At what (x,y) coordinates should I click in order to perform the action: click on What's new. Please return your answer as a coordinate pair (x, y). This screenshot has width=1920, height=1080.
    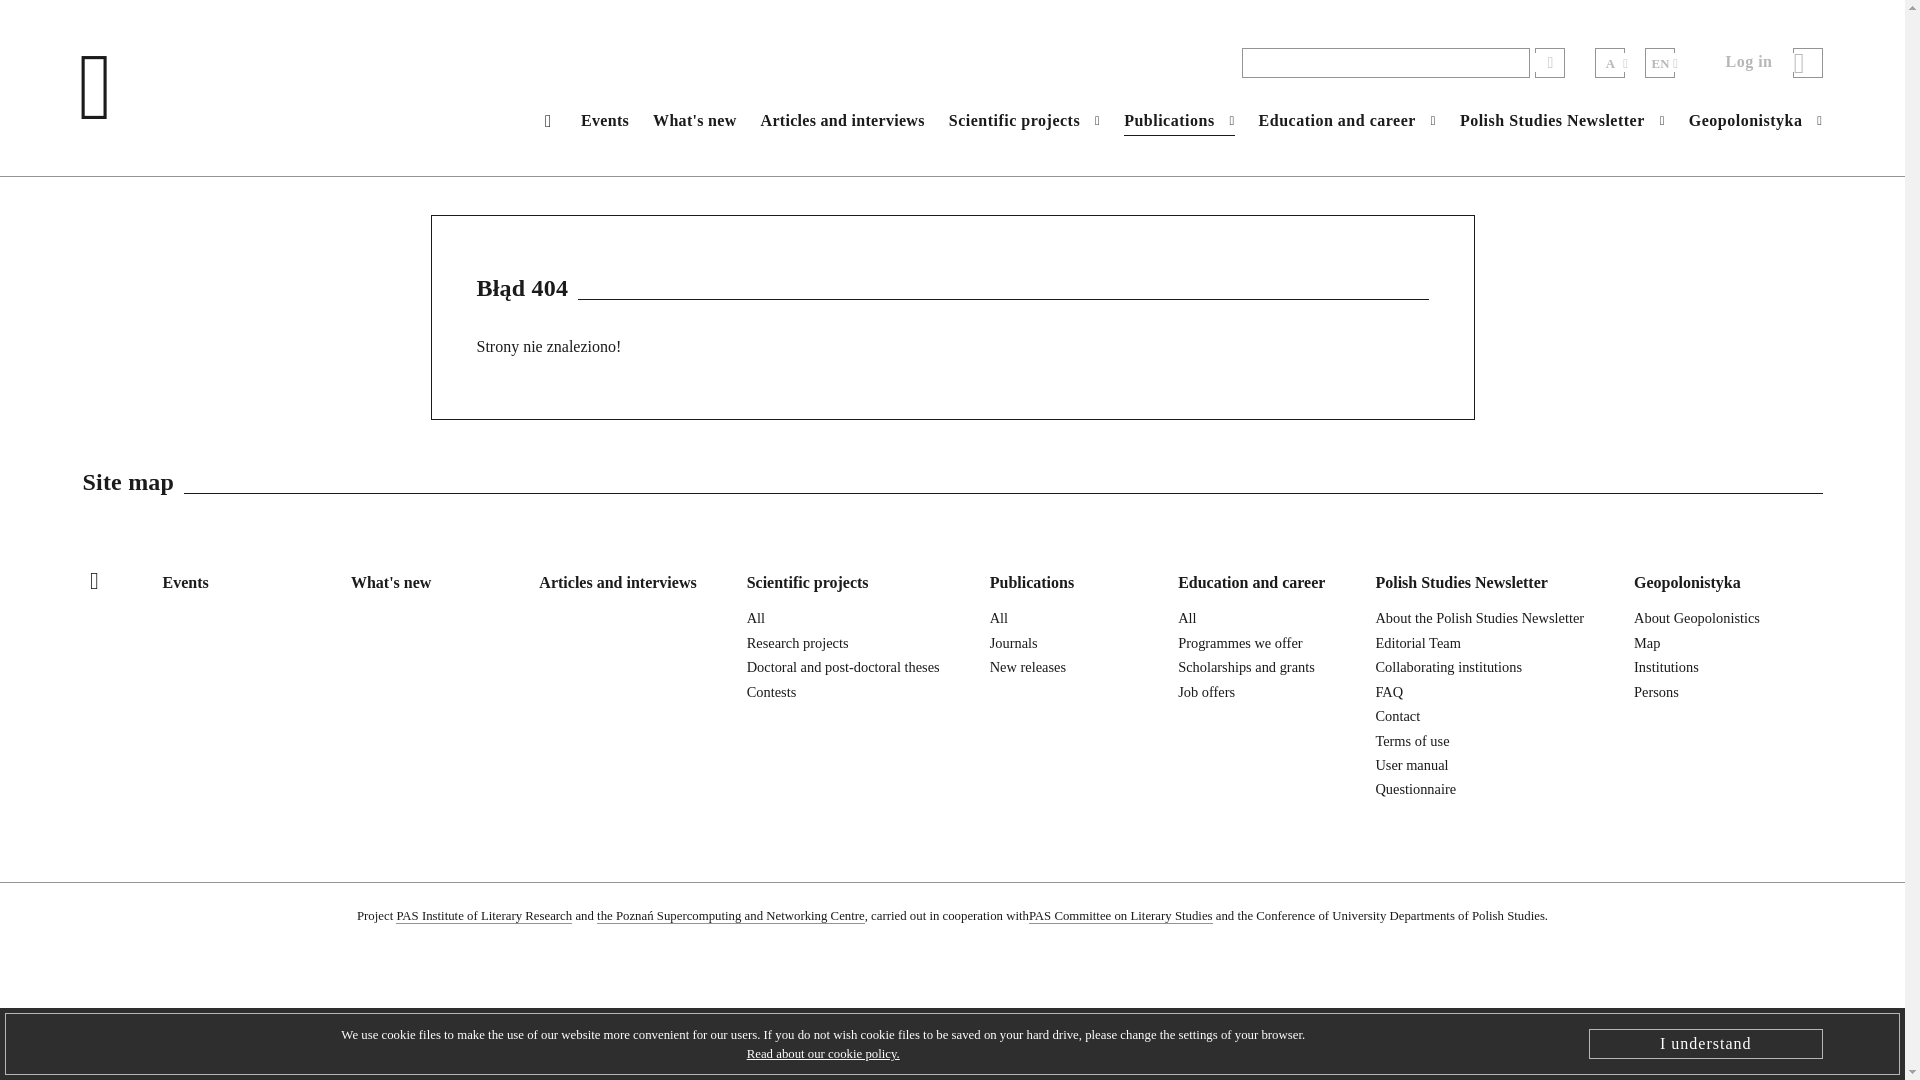
    Looking at the image, I should click on (694, 120).